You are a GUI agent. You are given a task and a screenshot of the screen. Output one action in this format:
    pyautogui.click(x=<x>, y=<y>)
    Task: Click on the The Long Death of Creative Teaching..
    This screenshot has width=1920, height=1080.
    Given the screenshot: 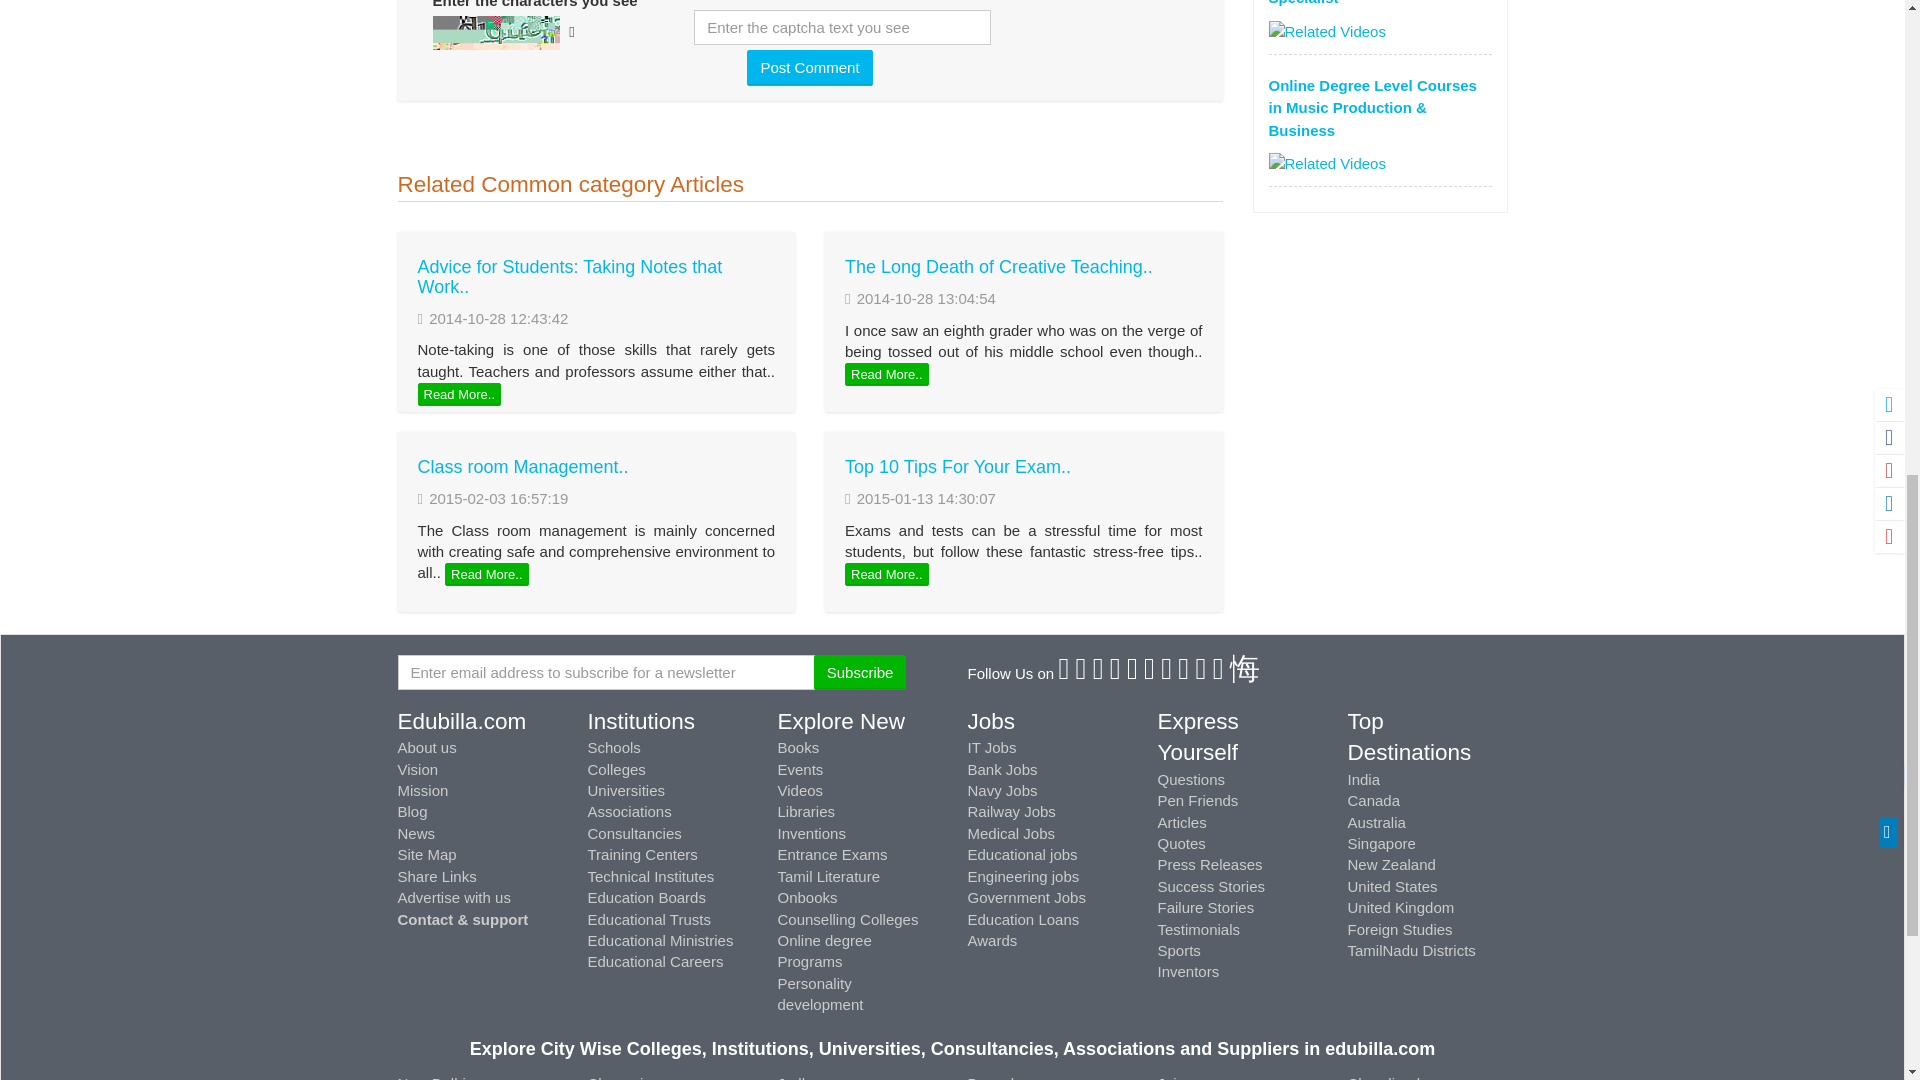 What is the action you would take?
    pyautogui.click(x=998, y=266)
    